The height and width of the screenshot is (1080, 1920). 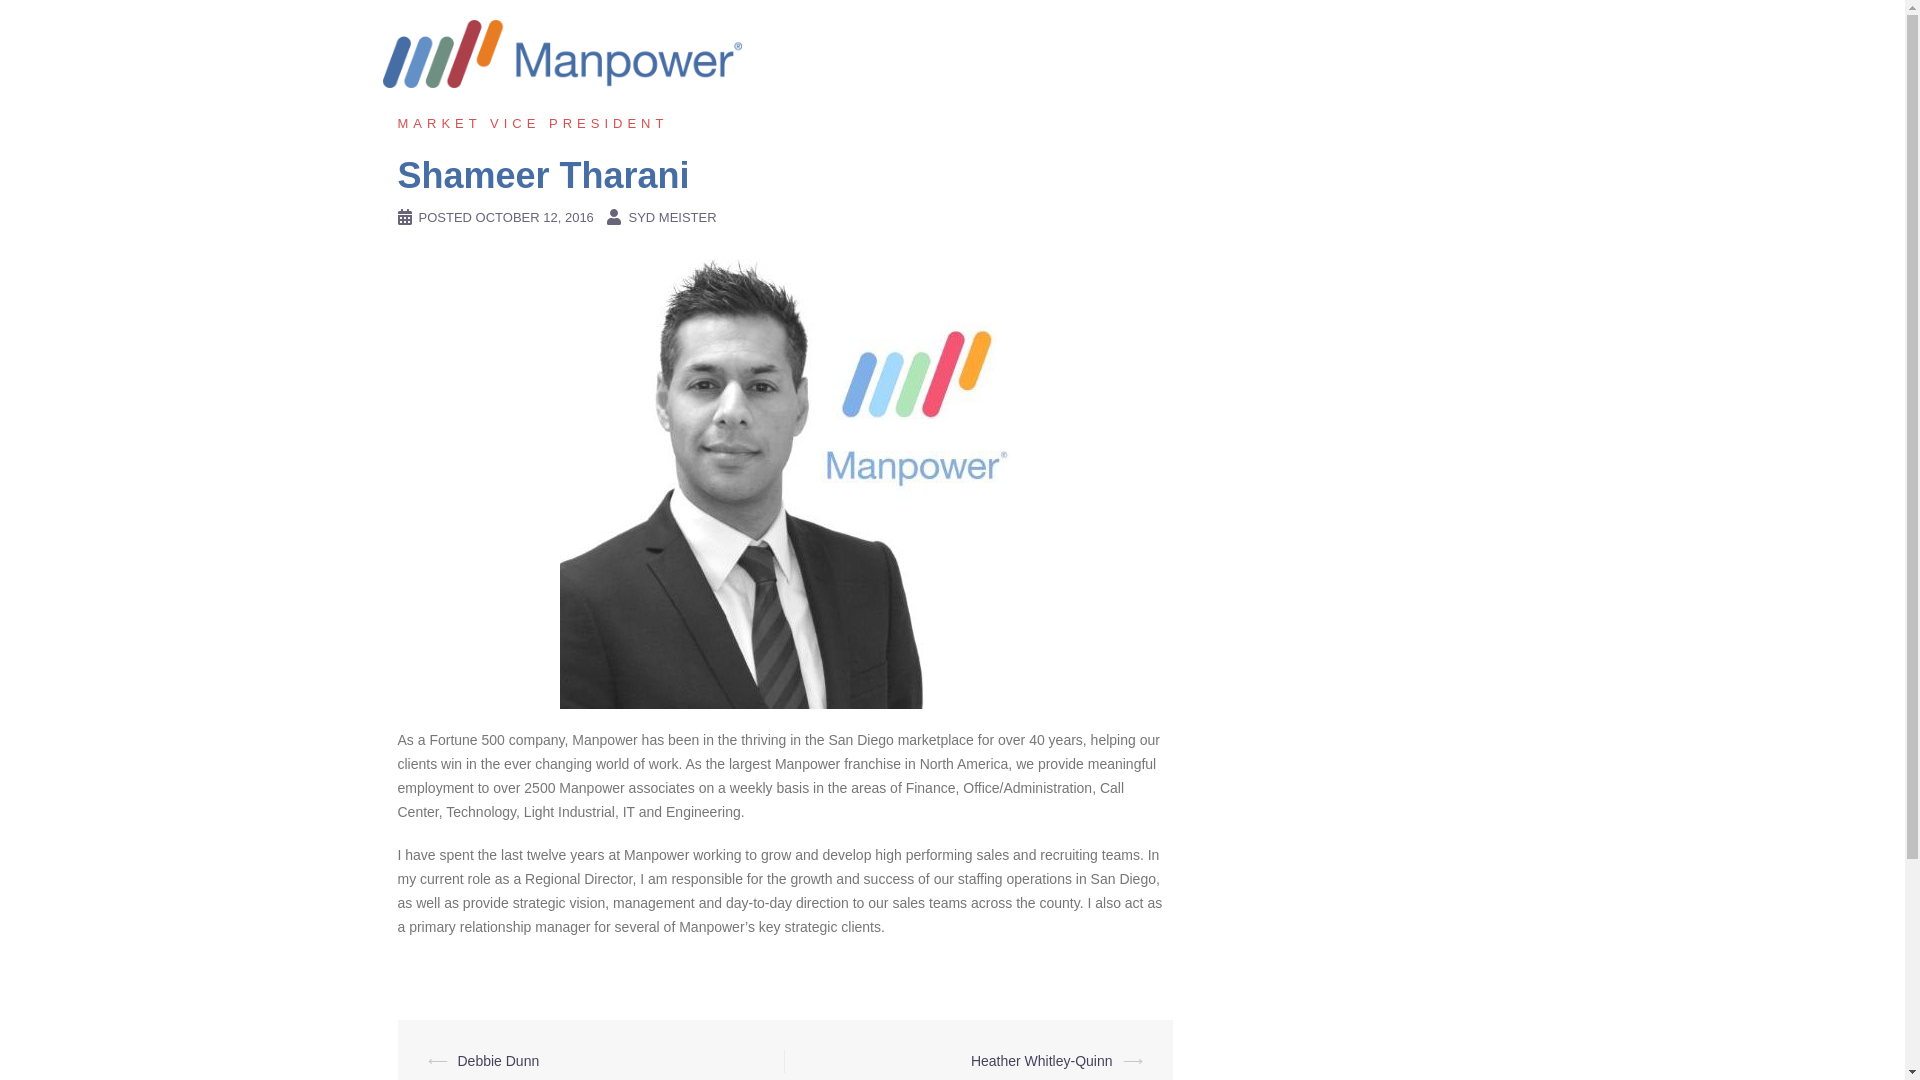 I want to click on About, so click(x=1094, y=72).